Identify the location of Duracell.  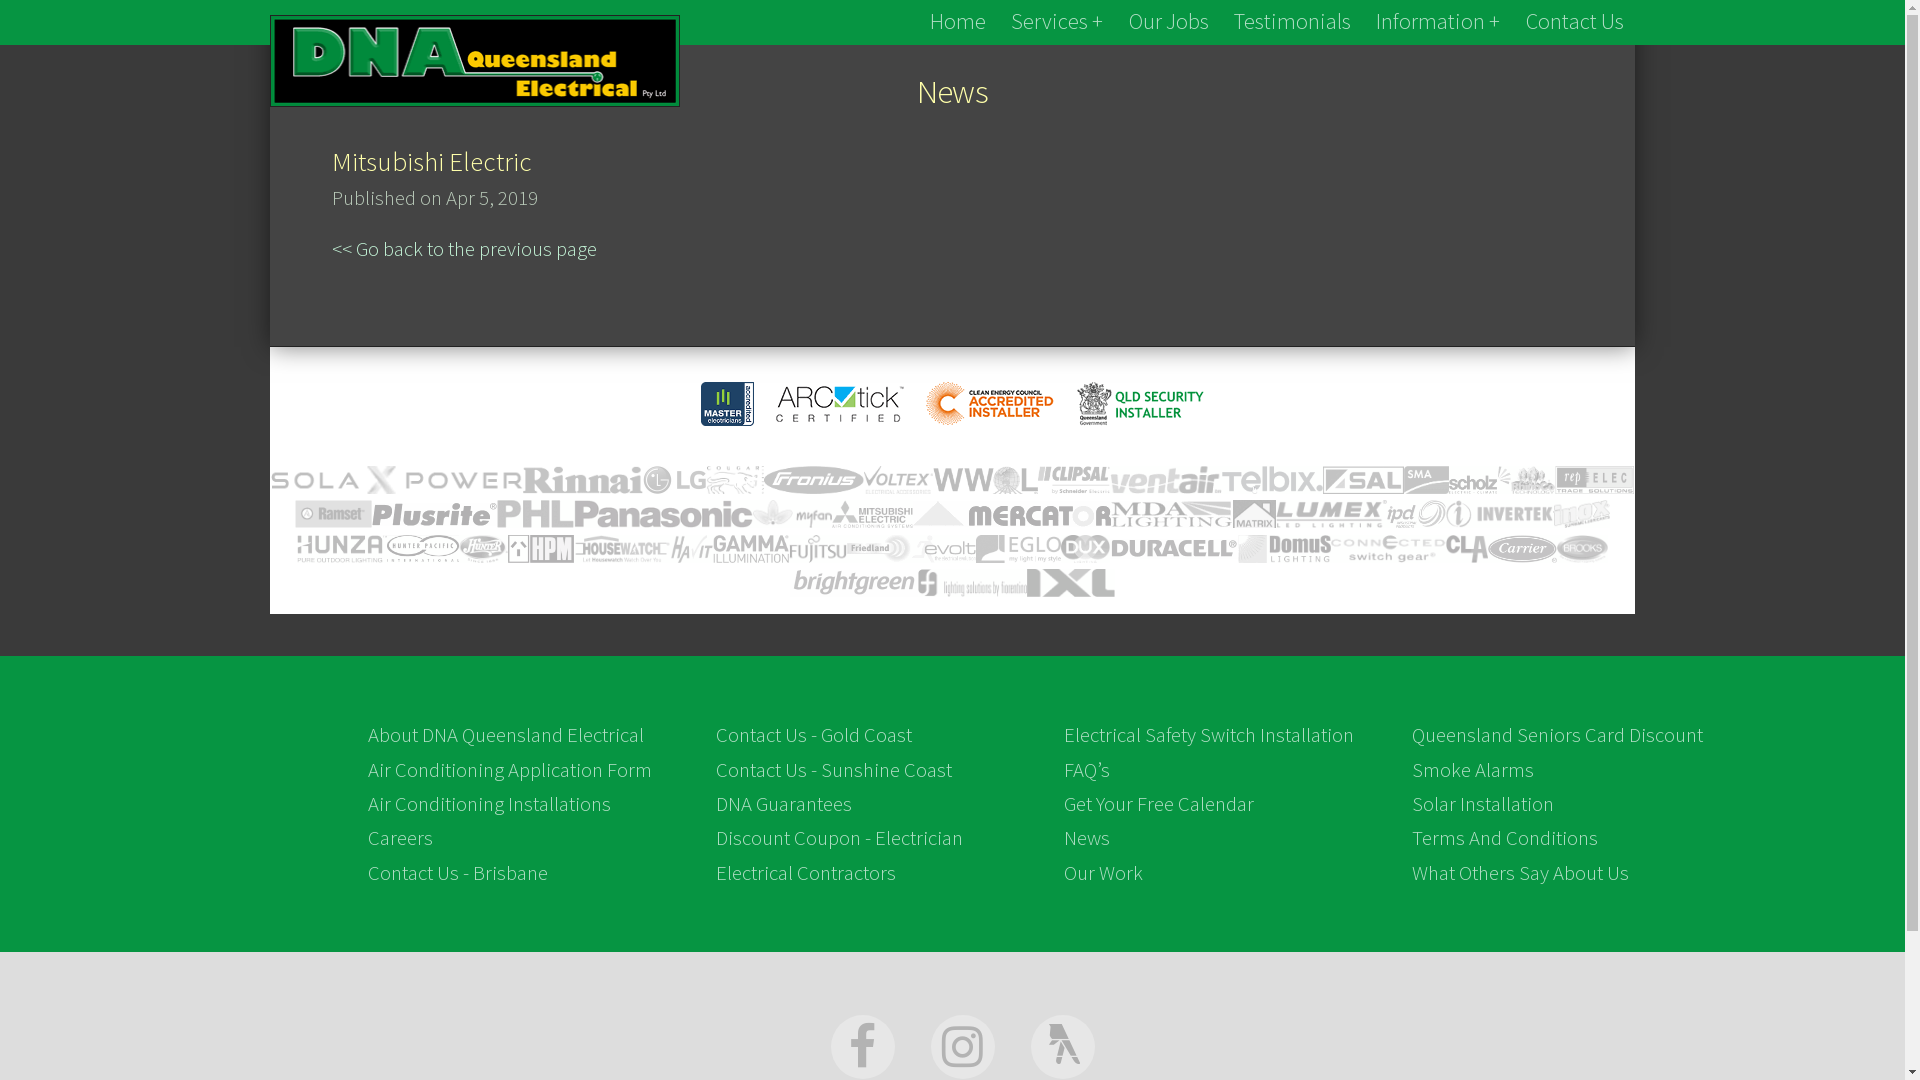
(1174, 549).